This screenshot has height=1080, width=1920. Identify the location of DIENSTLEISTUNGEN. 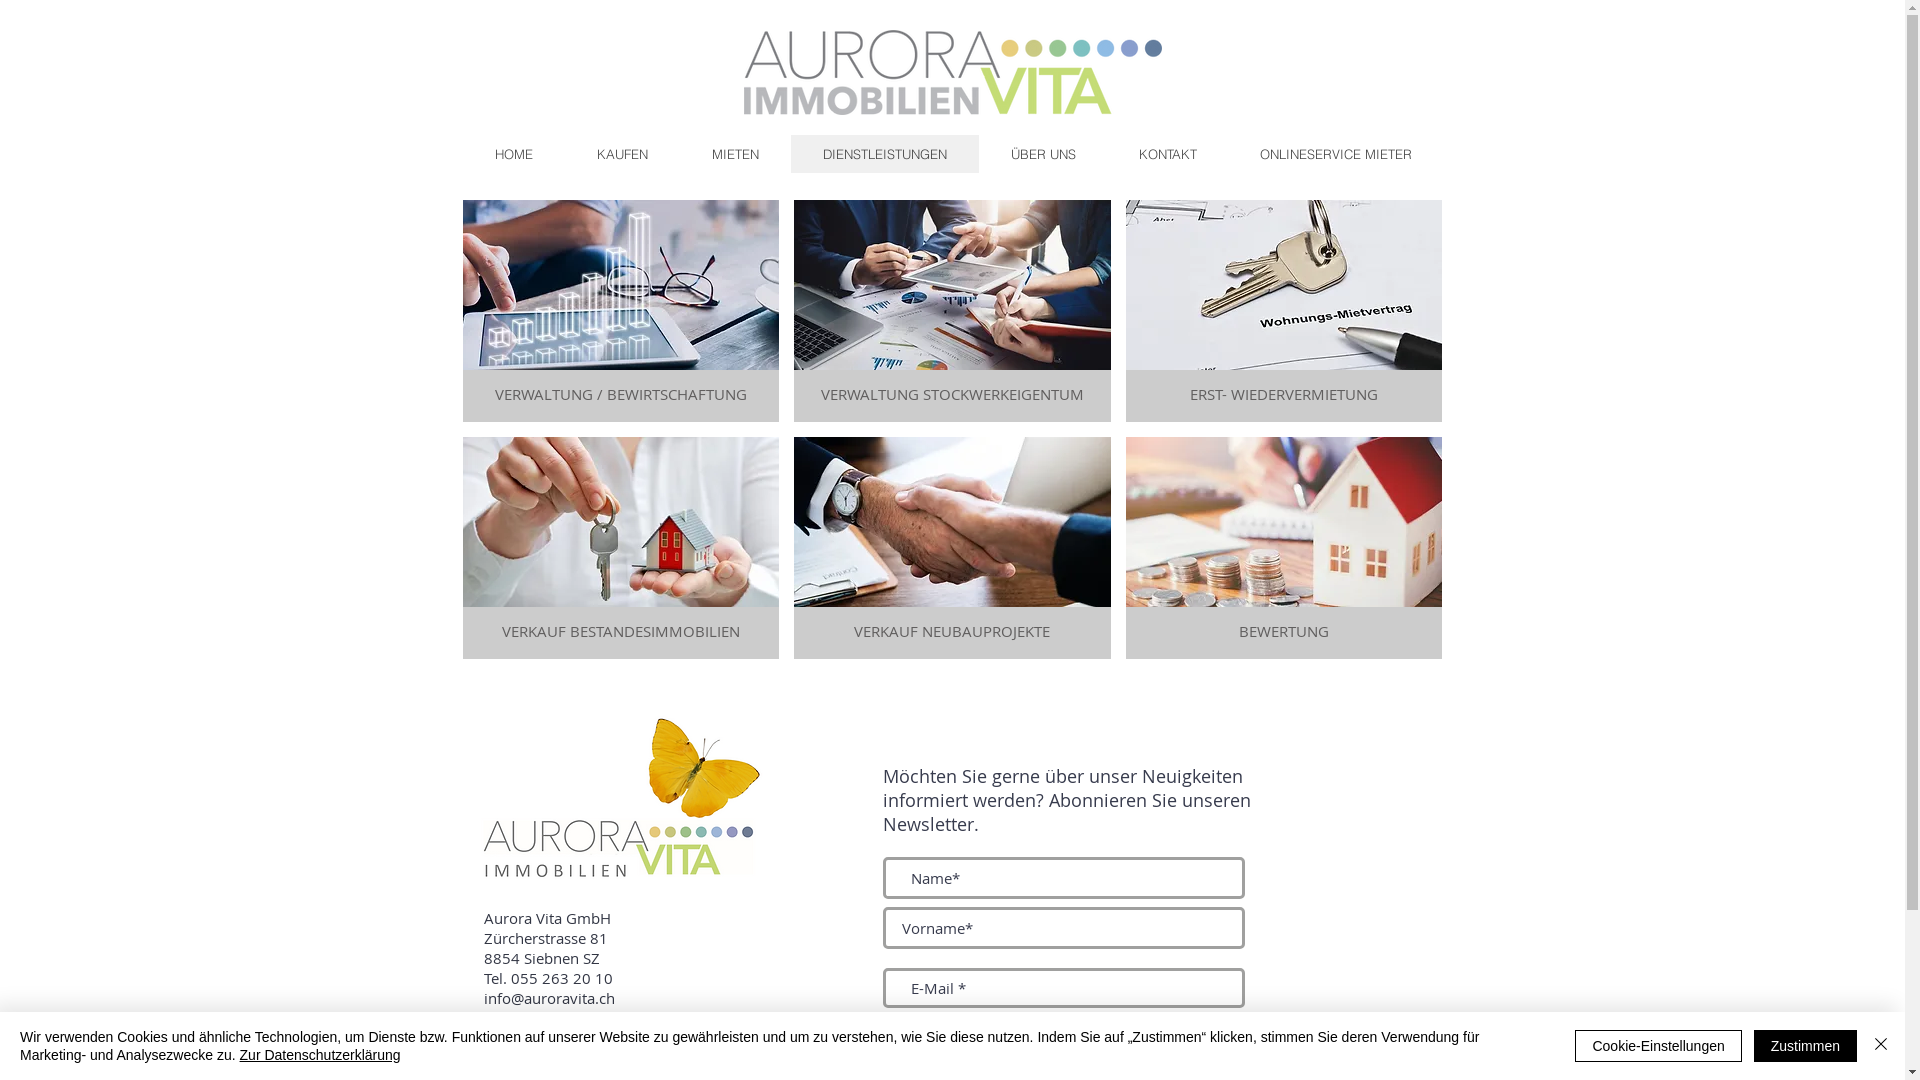
(884, 154).